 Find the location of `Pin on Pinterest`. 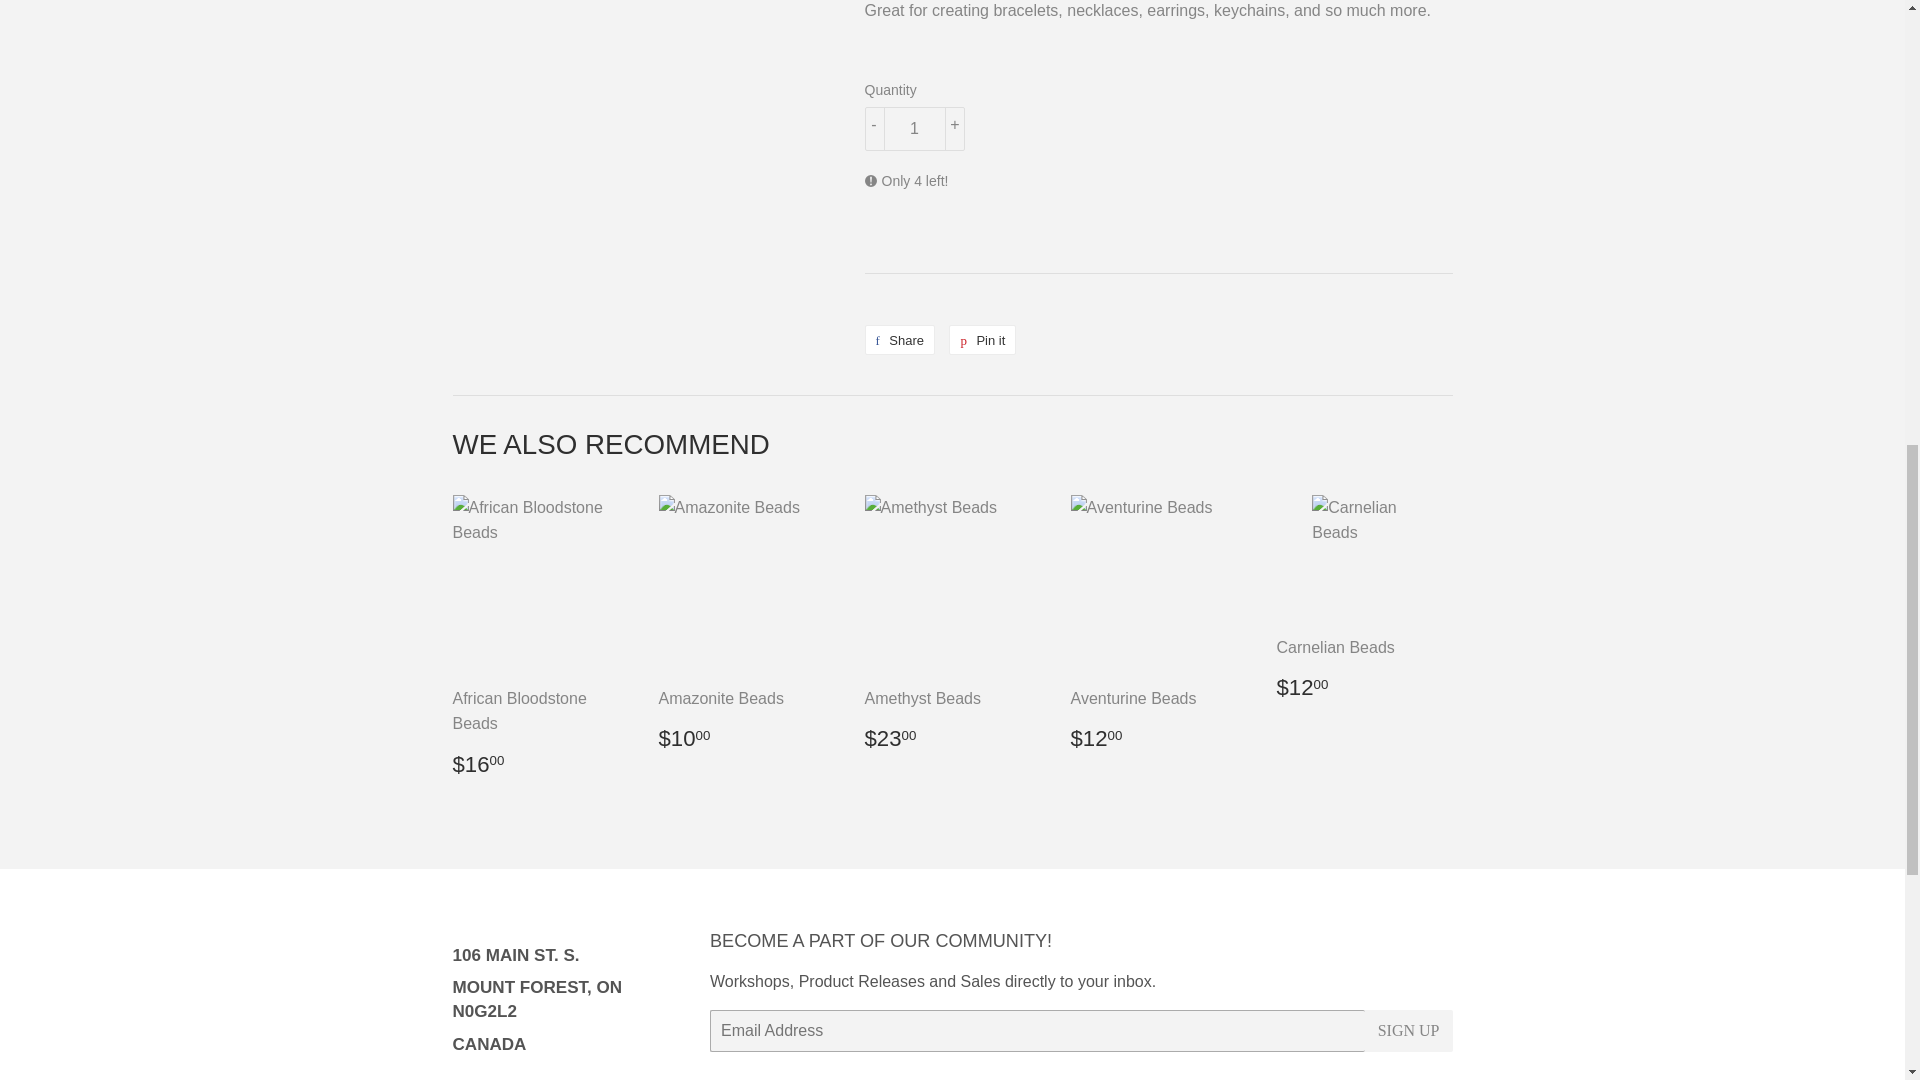

Pin on Pinterest is located at coordinates (982, 340).